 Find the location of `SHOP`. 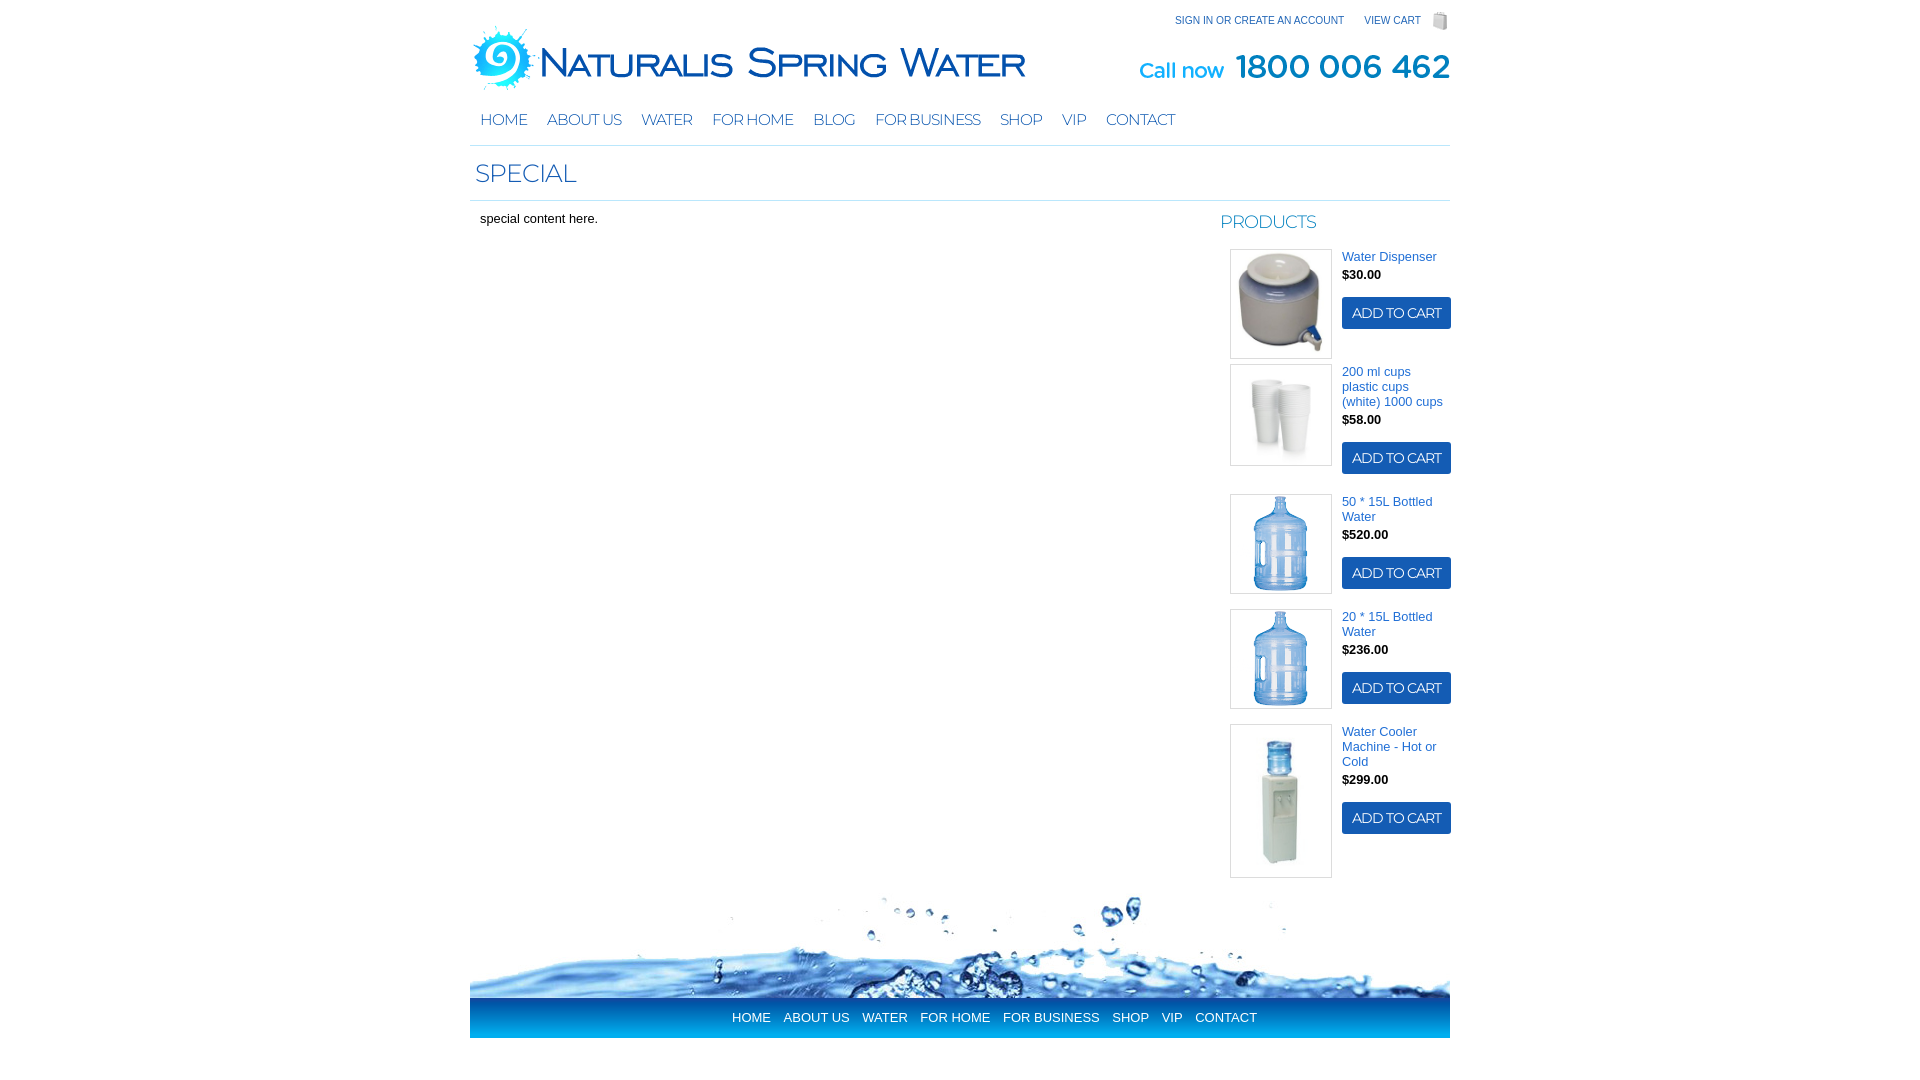

SHOP is located at coordinates (1021, 120).